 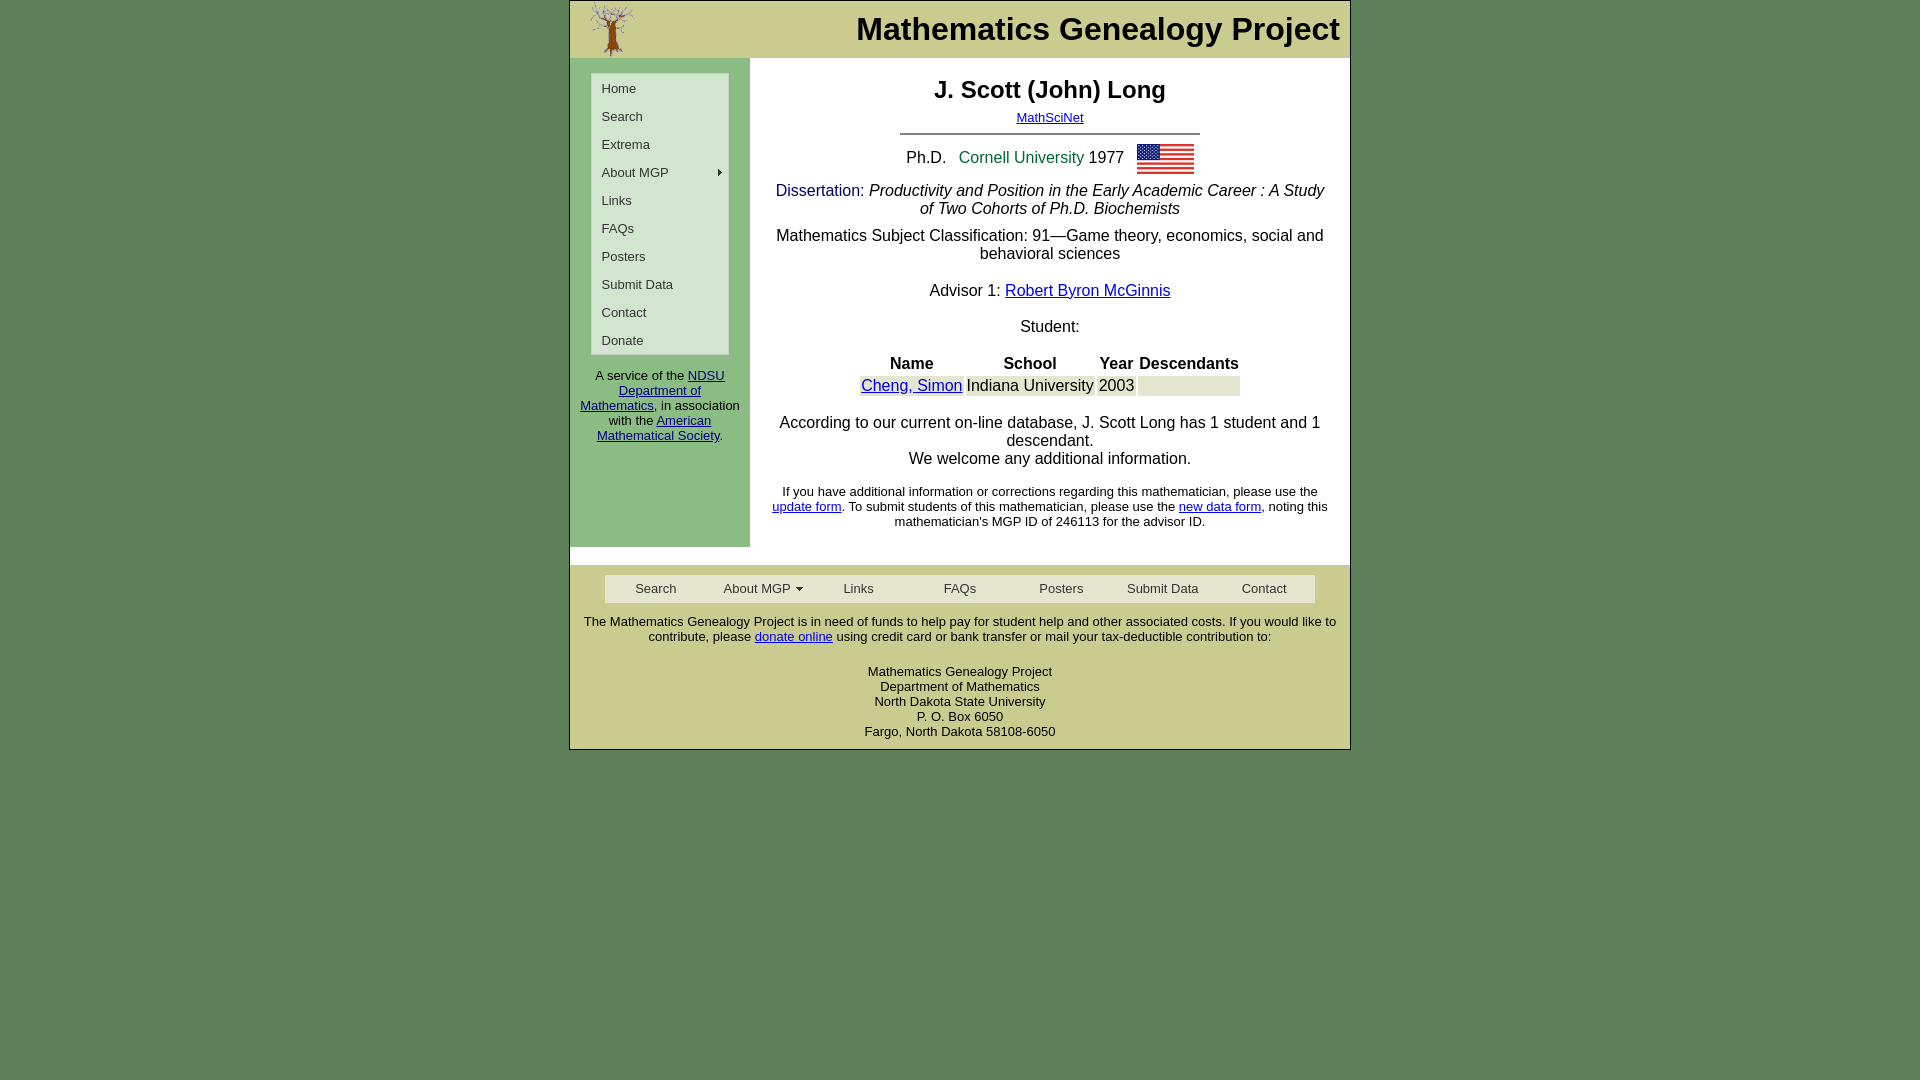 I want to click on FAQs, so click(x=958, y=588).